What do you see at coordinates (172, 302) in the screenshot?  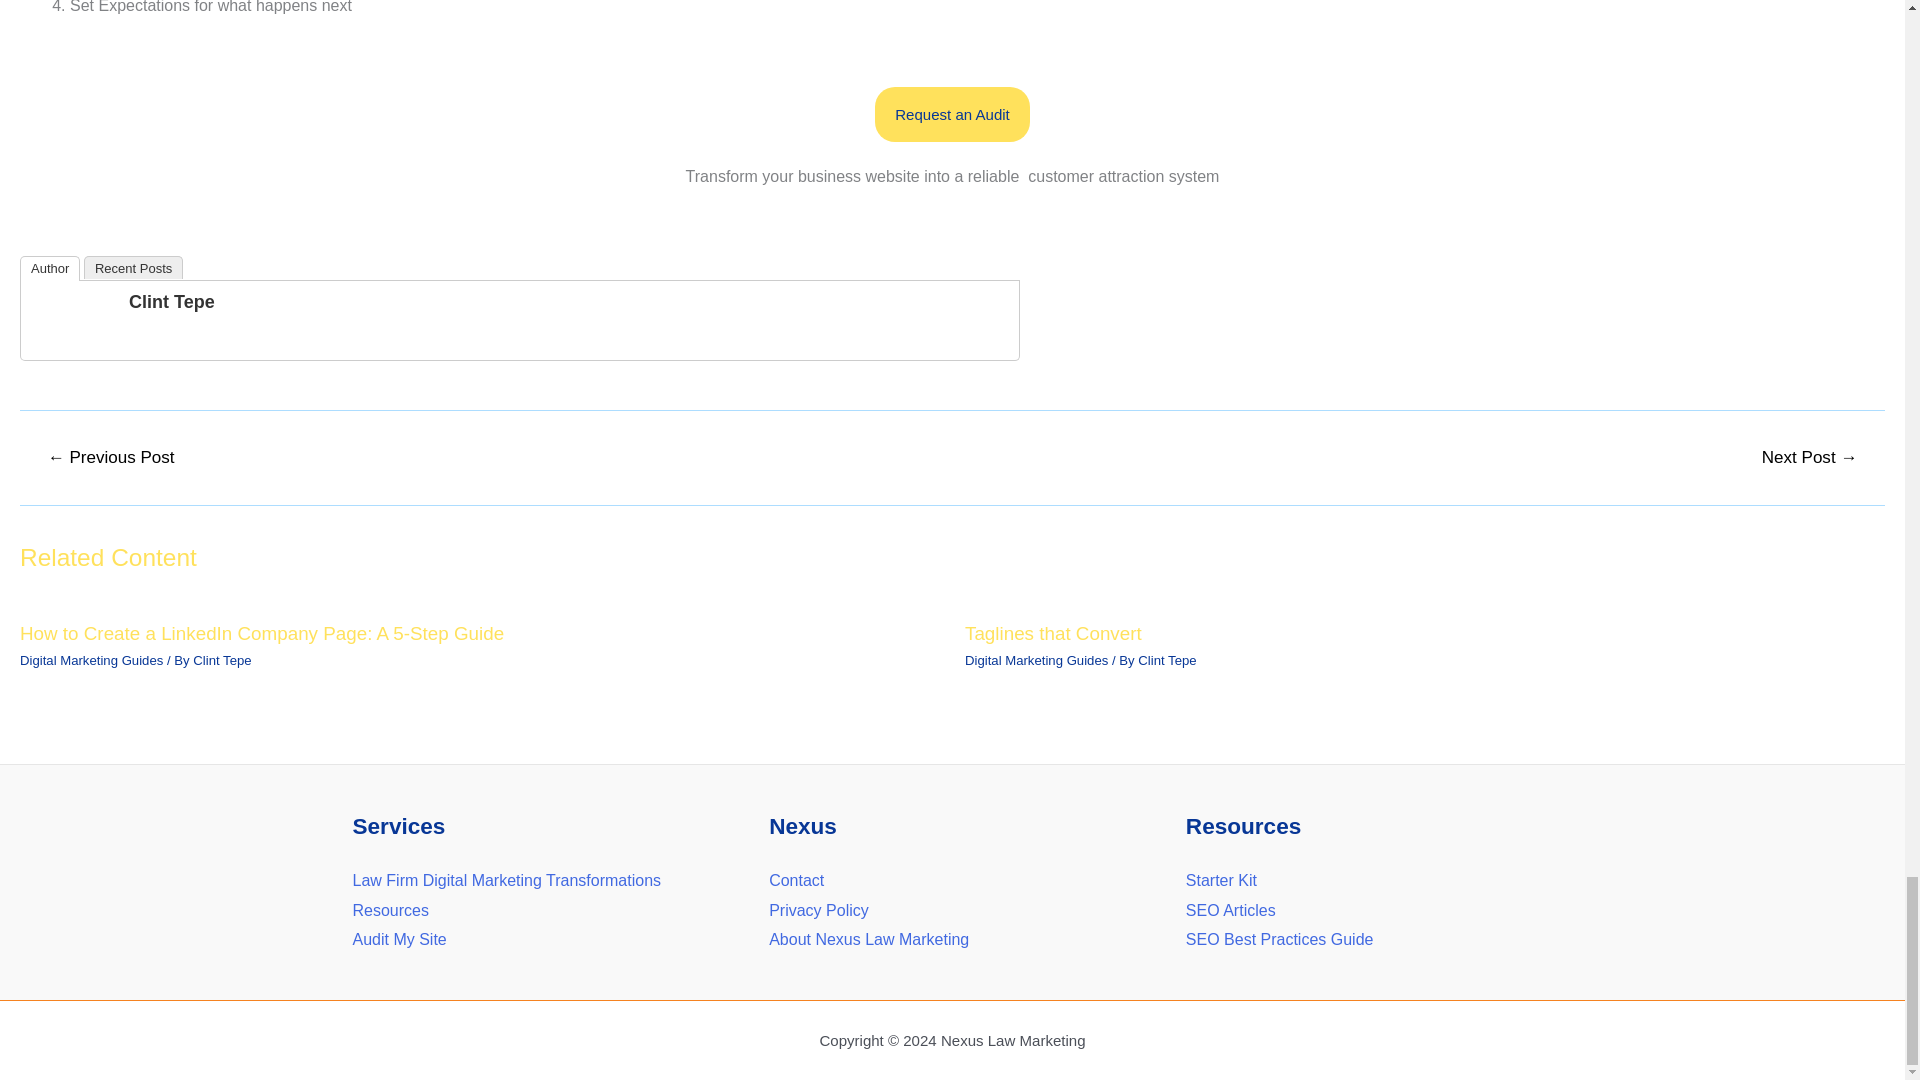 I see `Clint Tepe` at bounding box center [172, 302].